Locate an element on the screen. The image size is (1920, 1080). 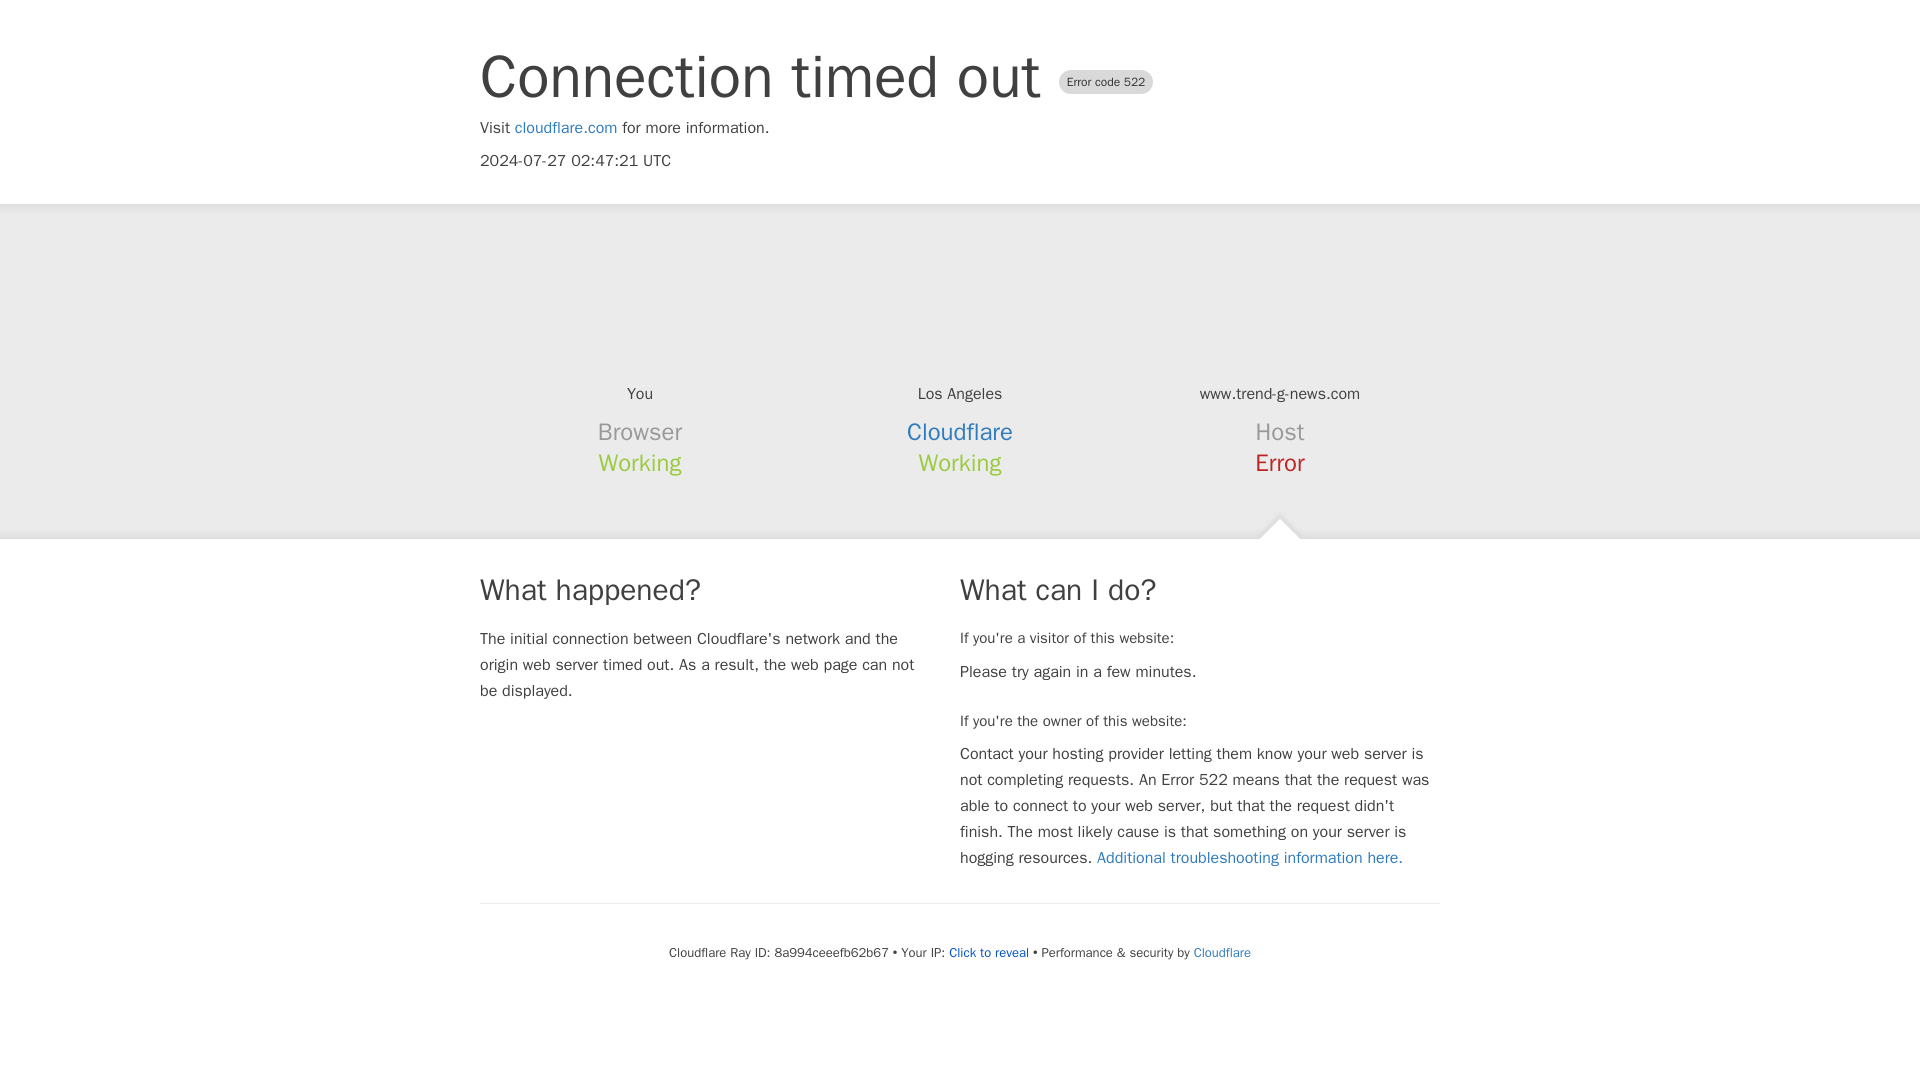
Cloudflare is located at coordinates (1222, 952).